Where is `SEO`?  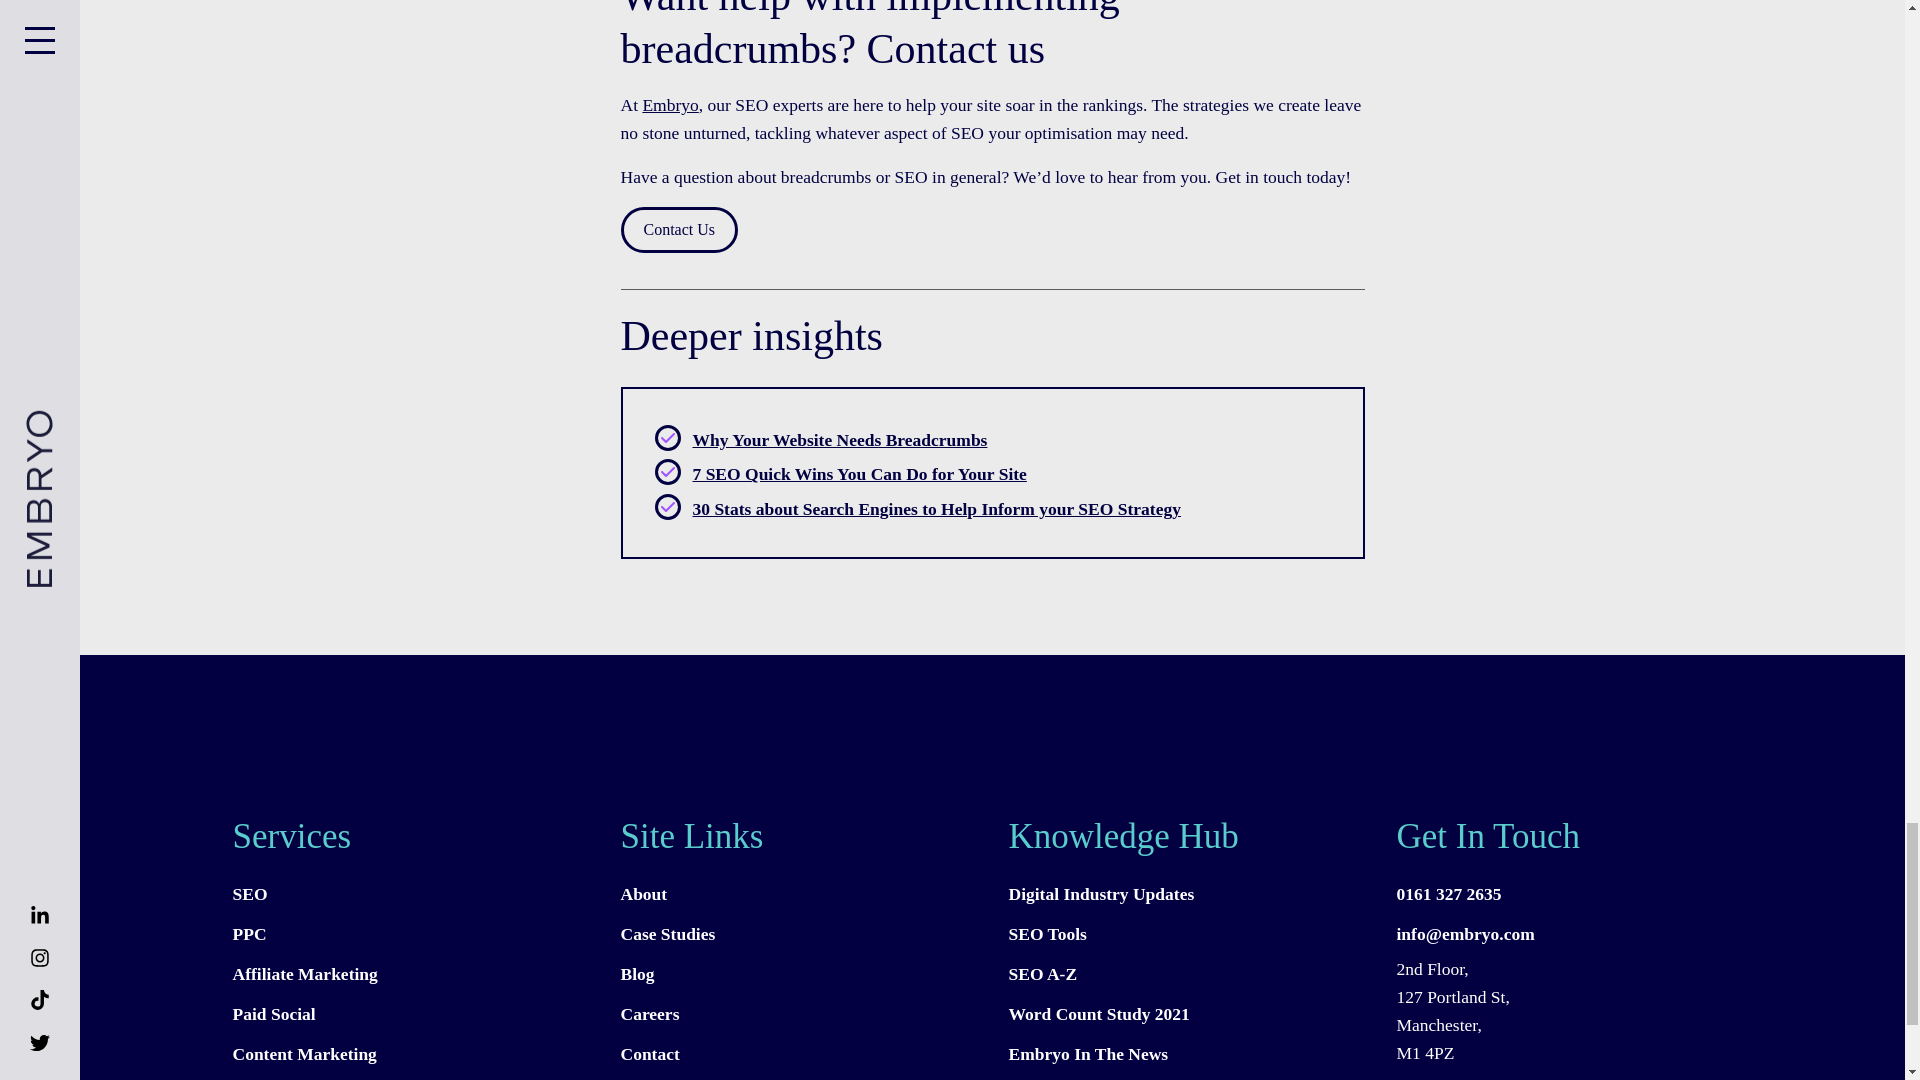
SEO is located at coordinates (410, 894).